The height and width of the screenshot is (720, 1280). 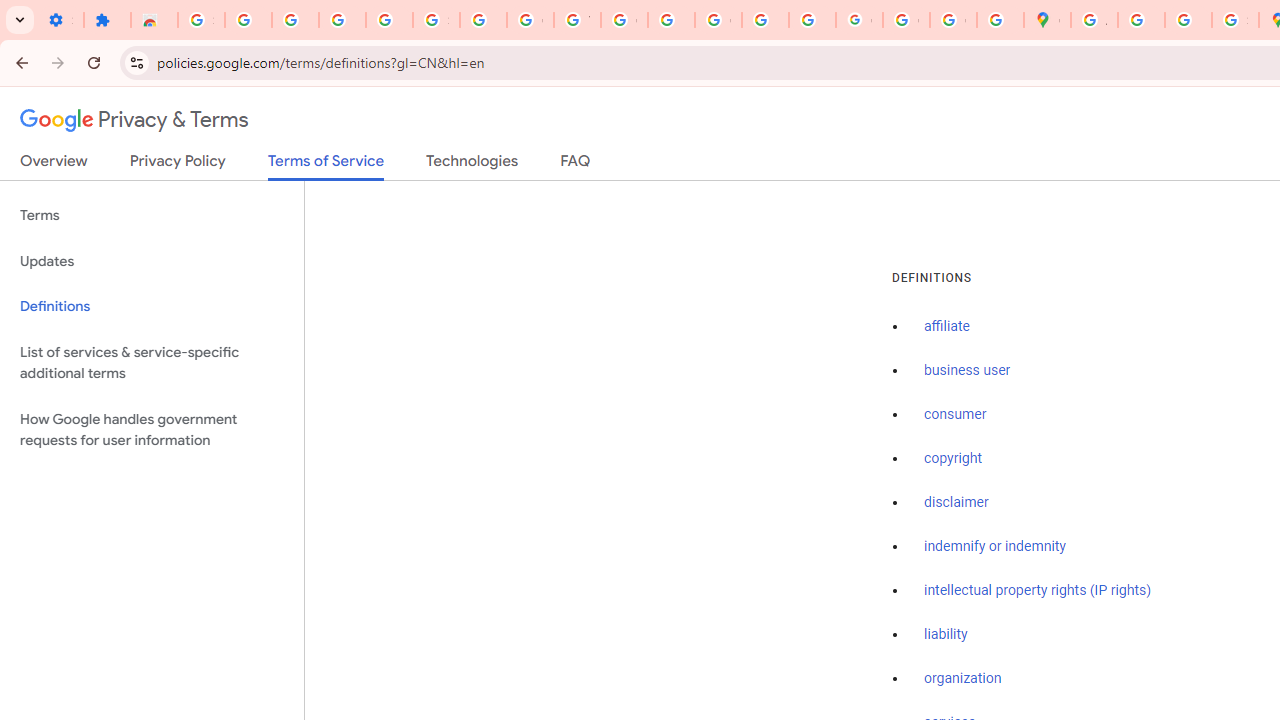 What do you see at coordinates (436, 20) in the screenshot?
I see `Sign in - Google Accounts` at bounding box center [436, 20].